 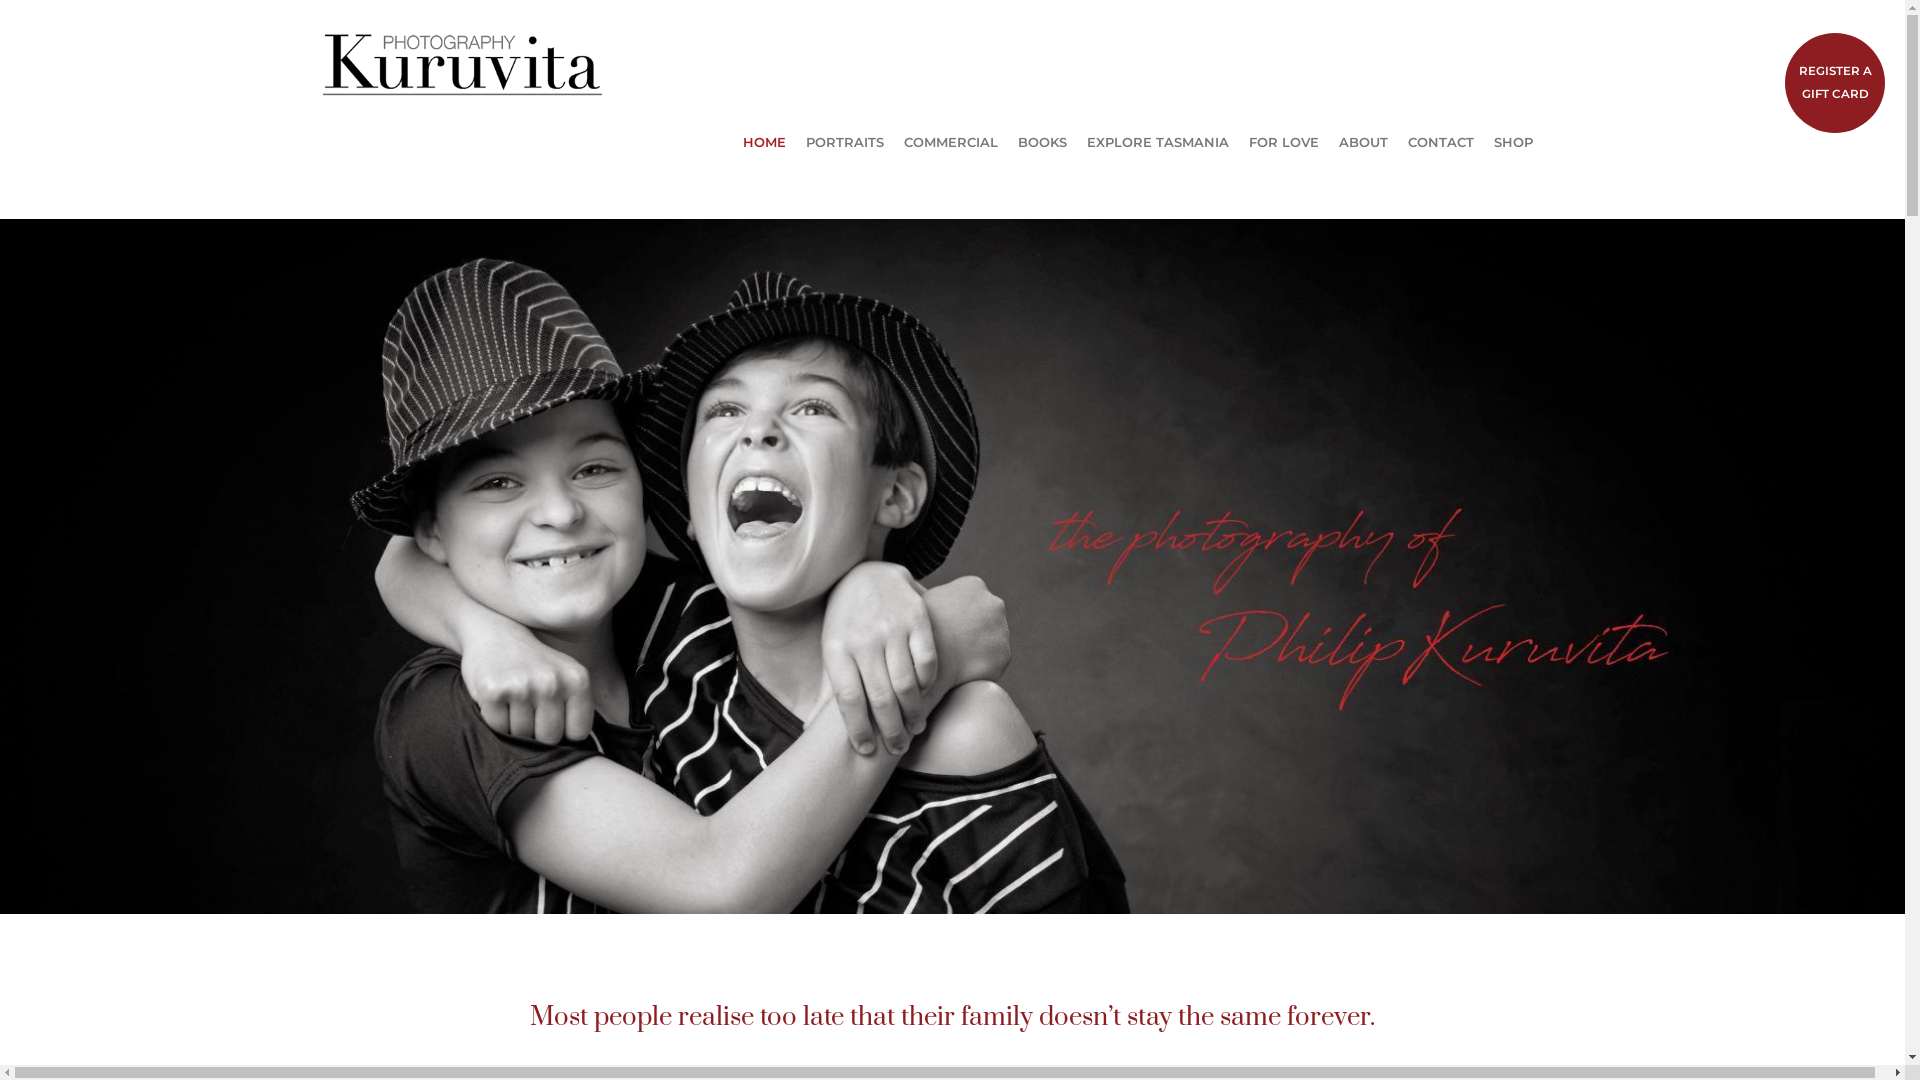 What do you see at coordinates (1835, 83) in the screenshot?
I see `REGISTER A GIFT CARD` at bounding box center [1835, 83].